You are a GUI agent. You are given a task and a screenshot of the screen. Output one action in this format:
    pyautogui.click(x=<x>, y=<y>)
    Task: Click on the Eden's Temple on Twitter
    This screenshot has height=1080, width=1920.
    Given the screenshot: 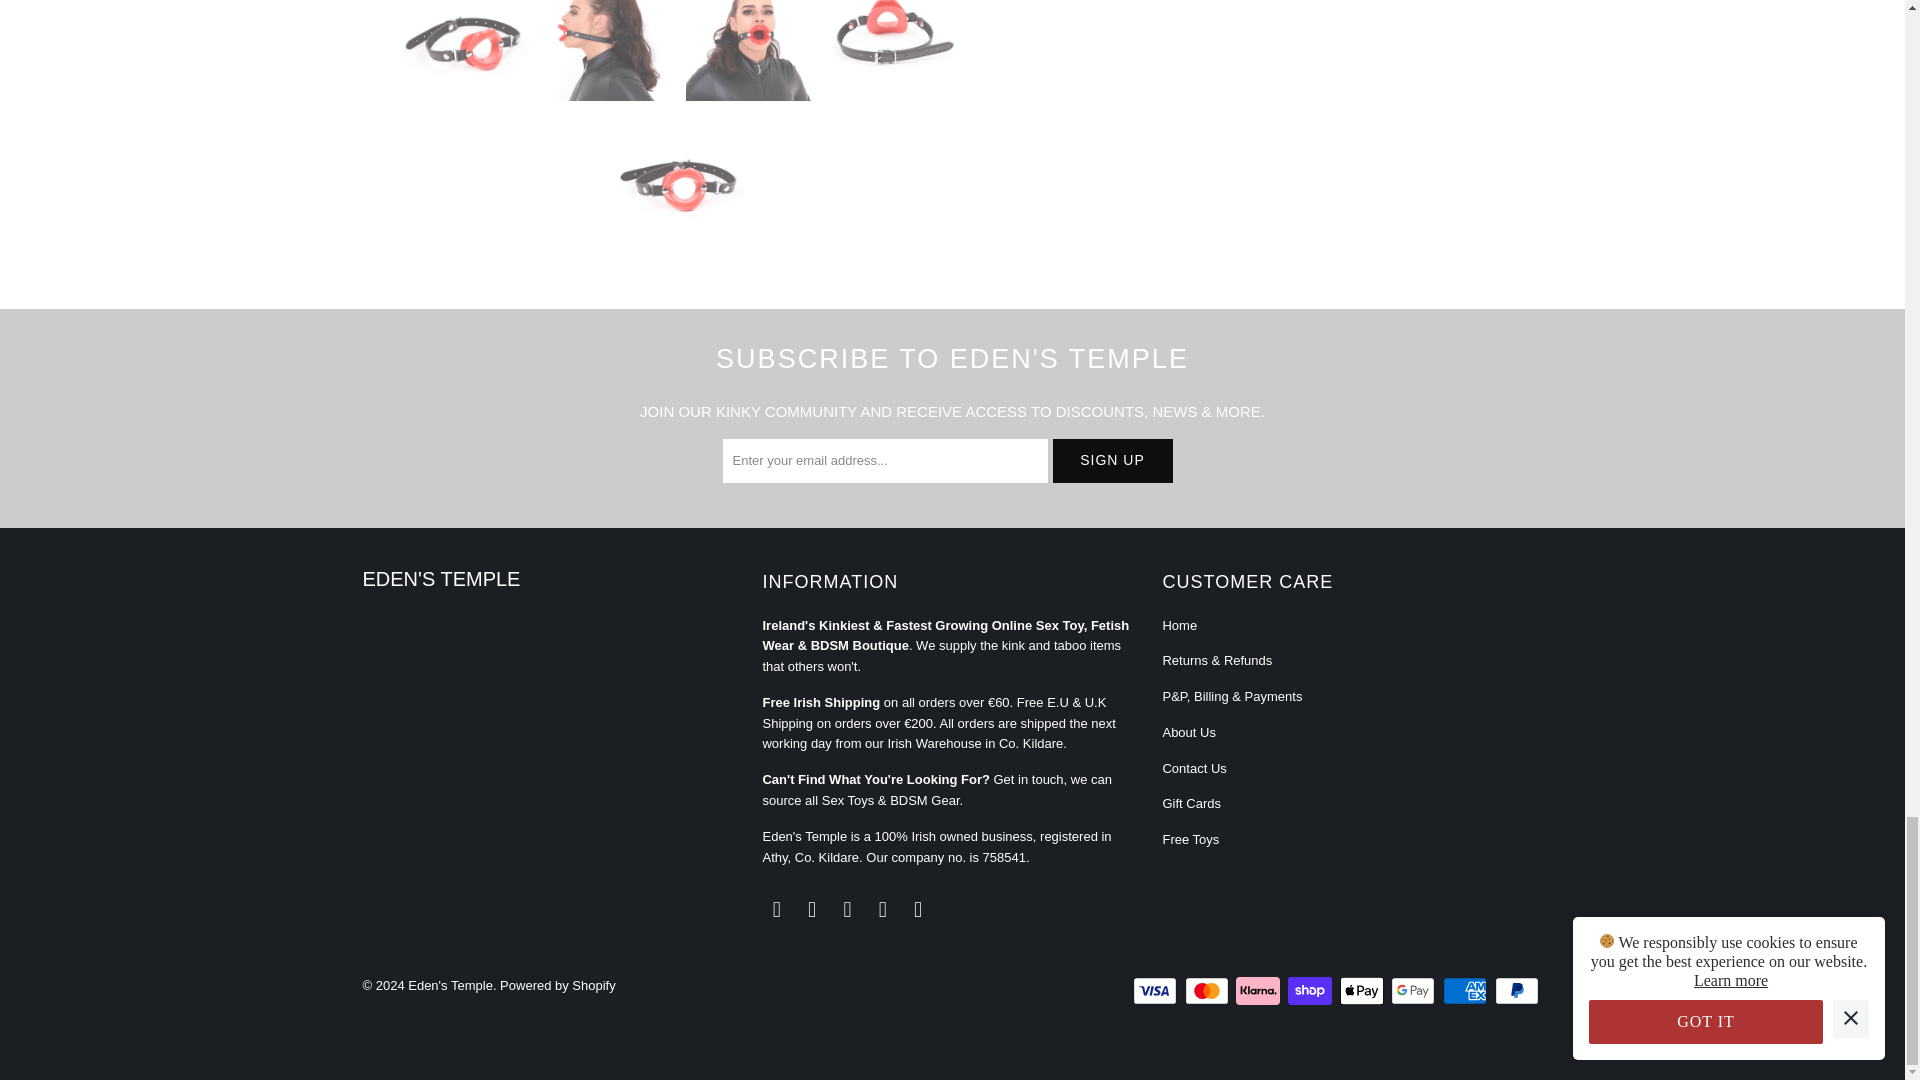 What is the action you would take?
    pyautogui.click(x=776, y=910)
    